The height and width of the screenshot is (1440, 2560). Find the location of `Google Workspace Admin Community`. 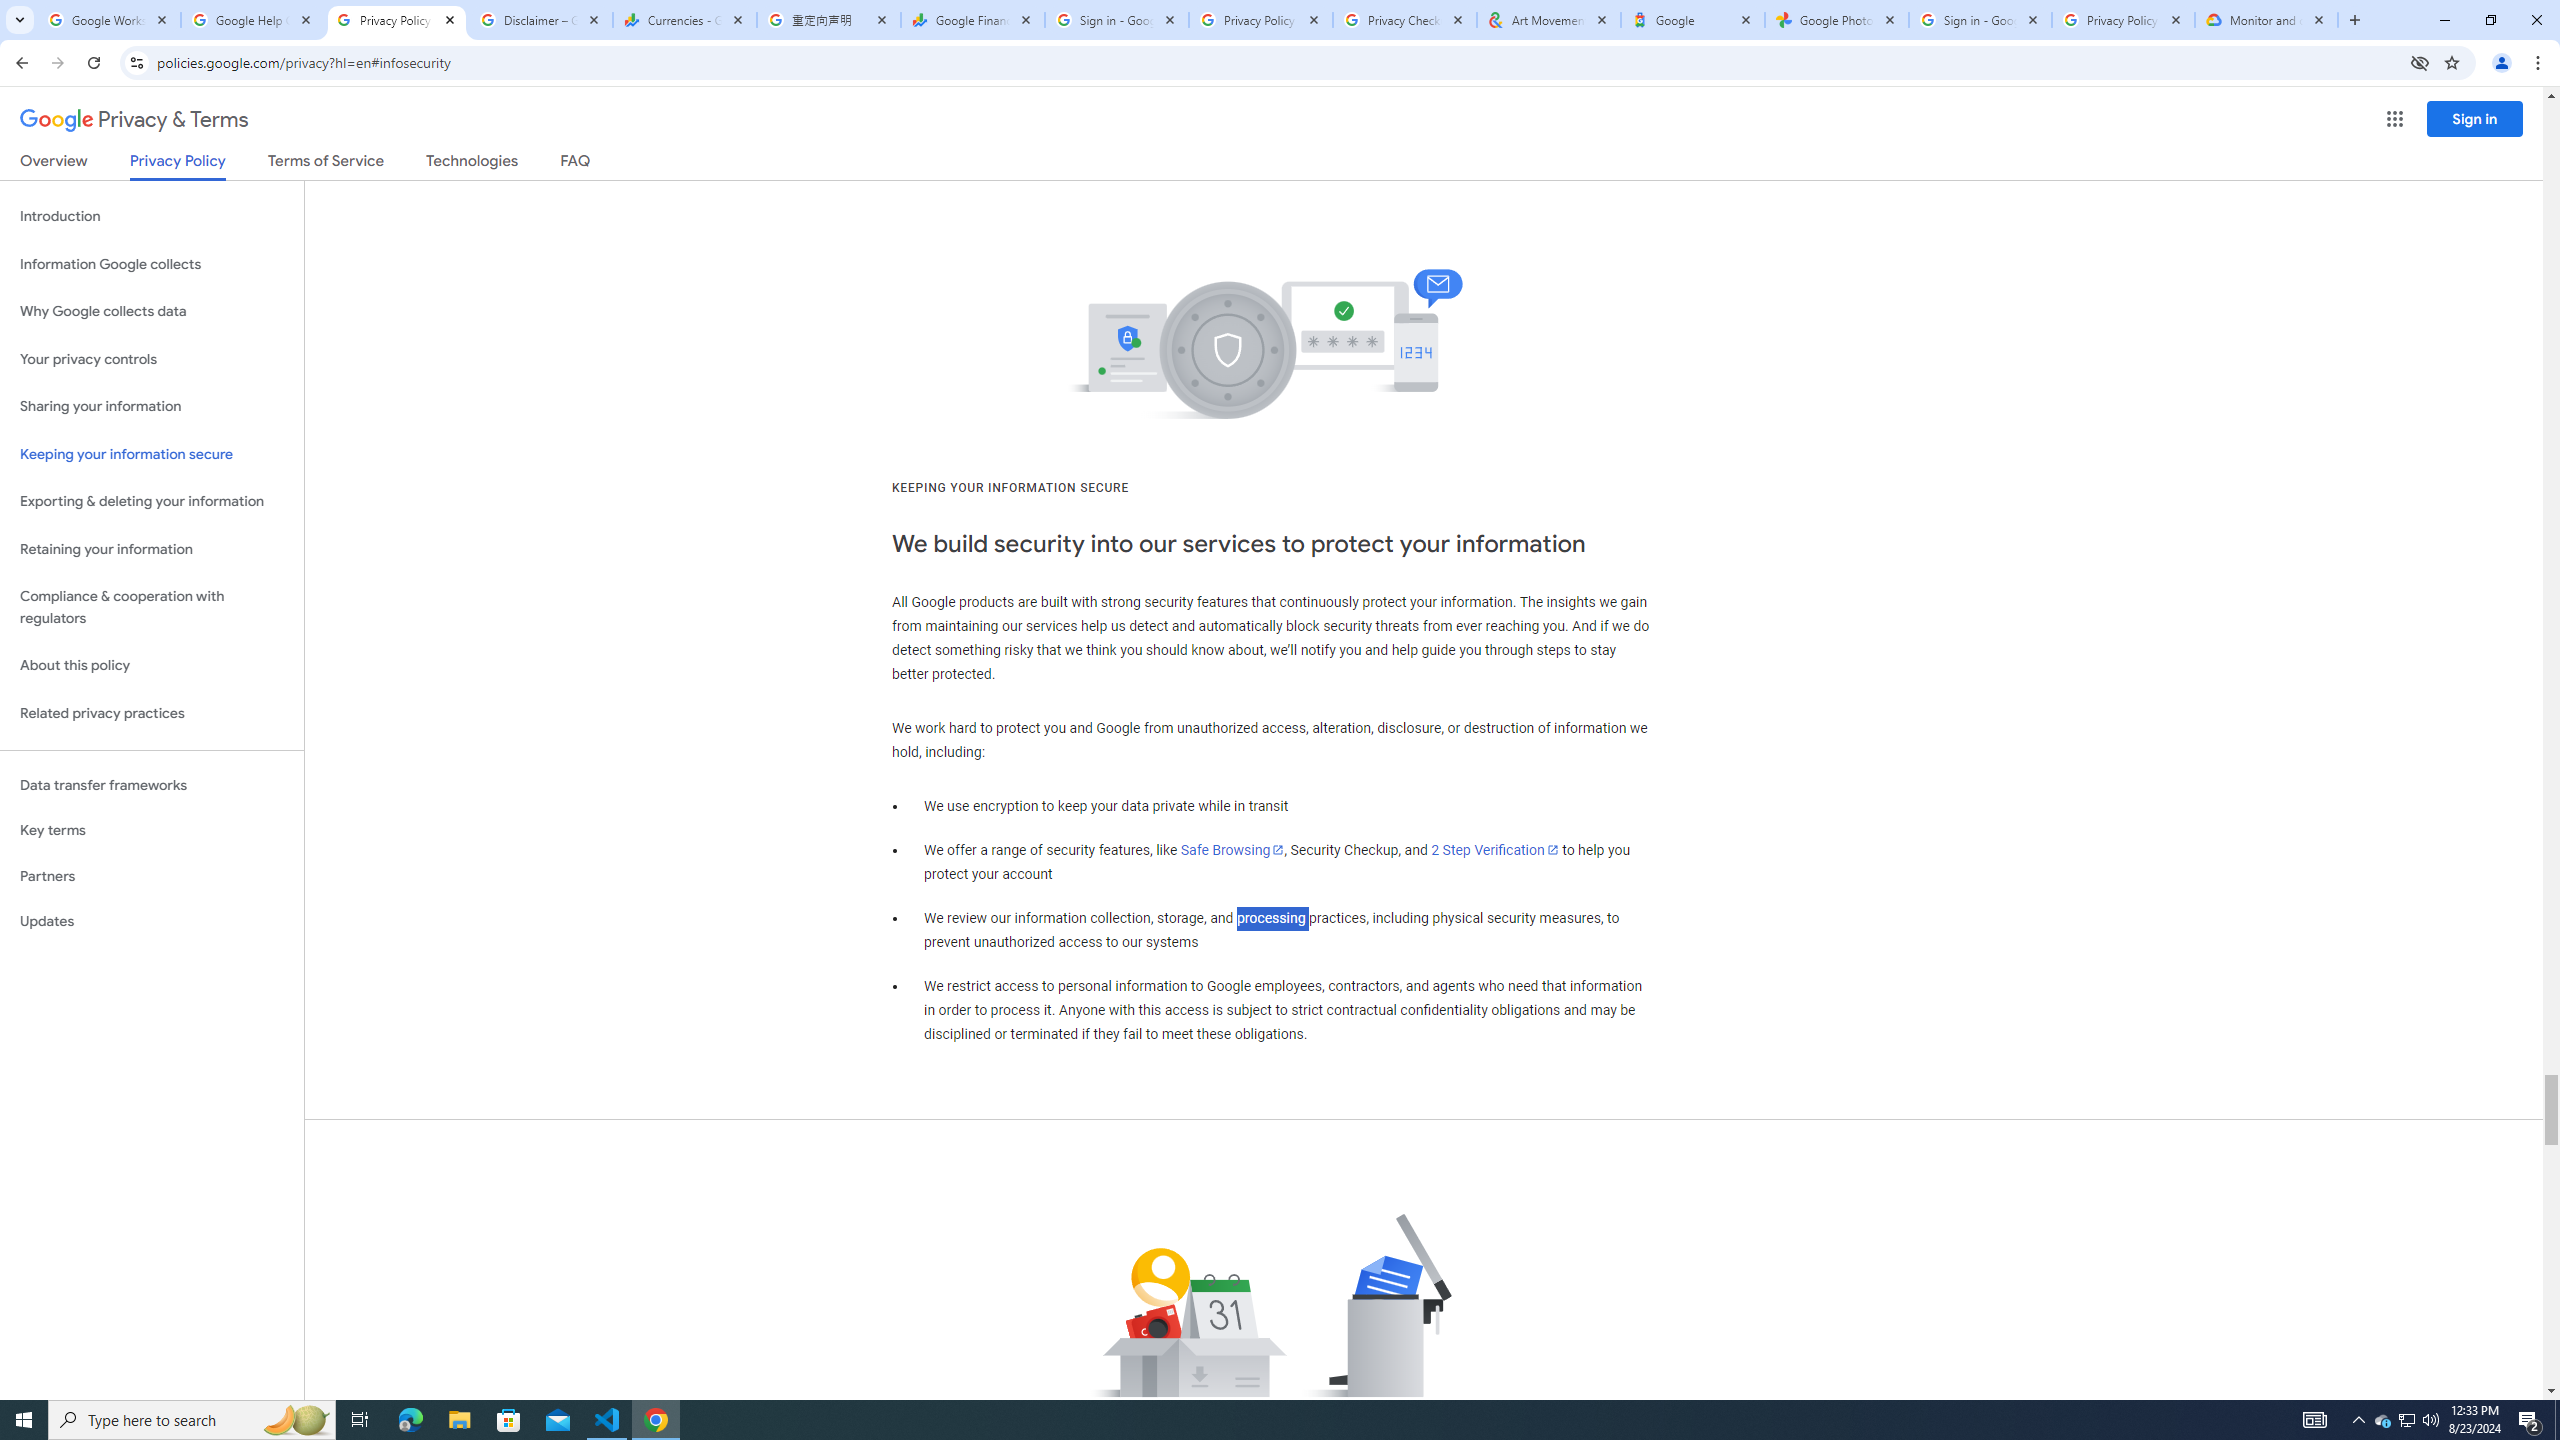

Google Workspace Admin Community is located at coordinates (108, 20).